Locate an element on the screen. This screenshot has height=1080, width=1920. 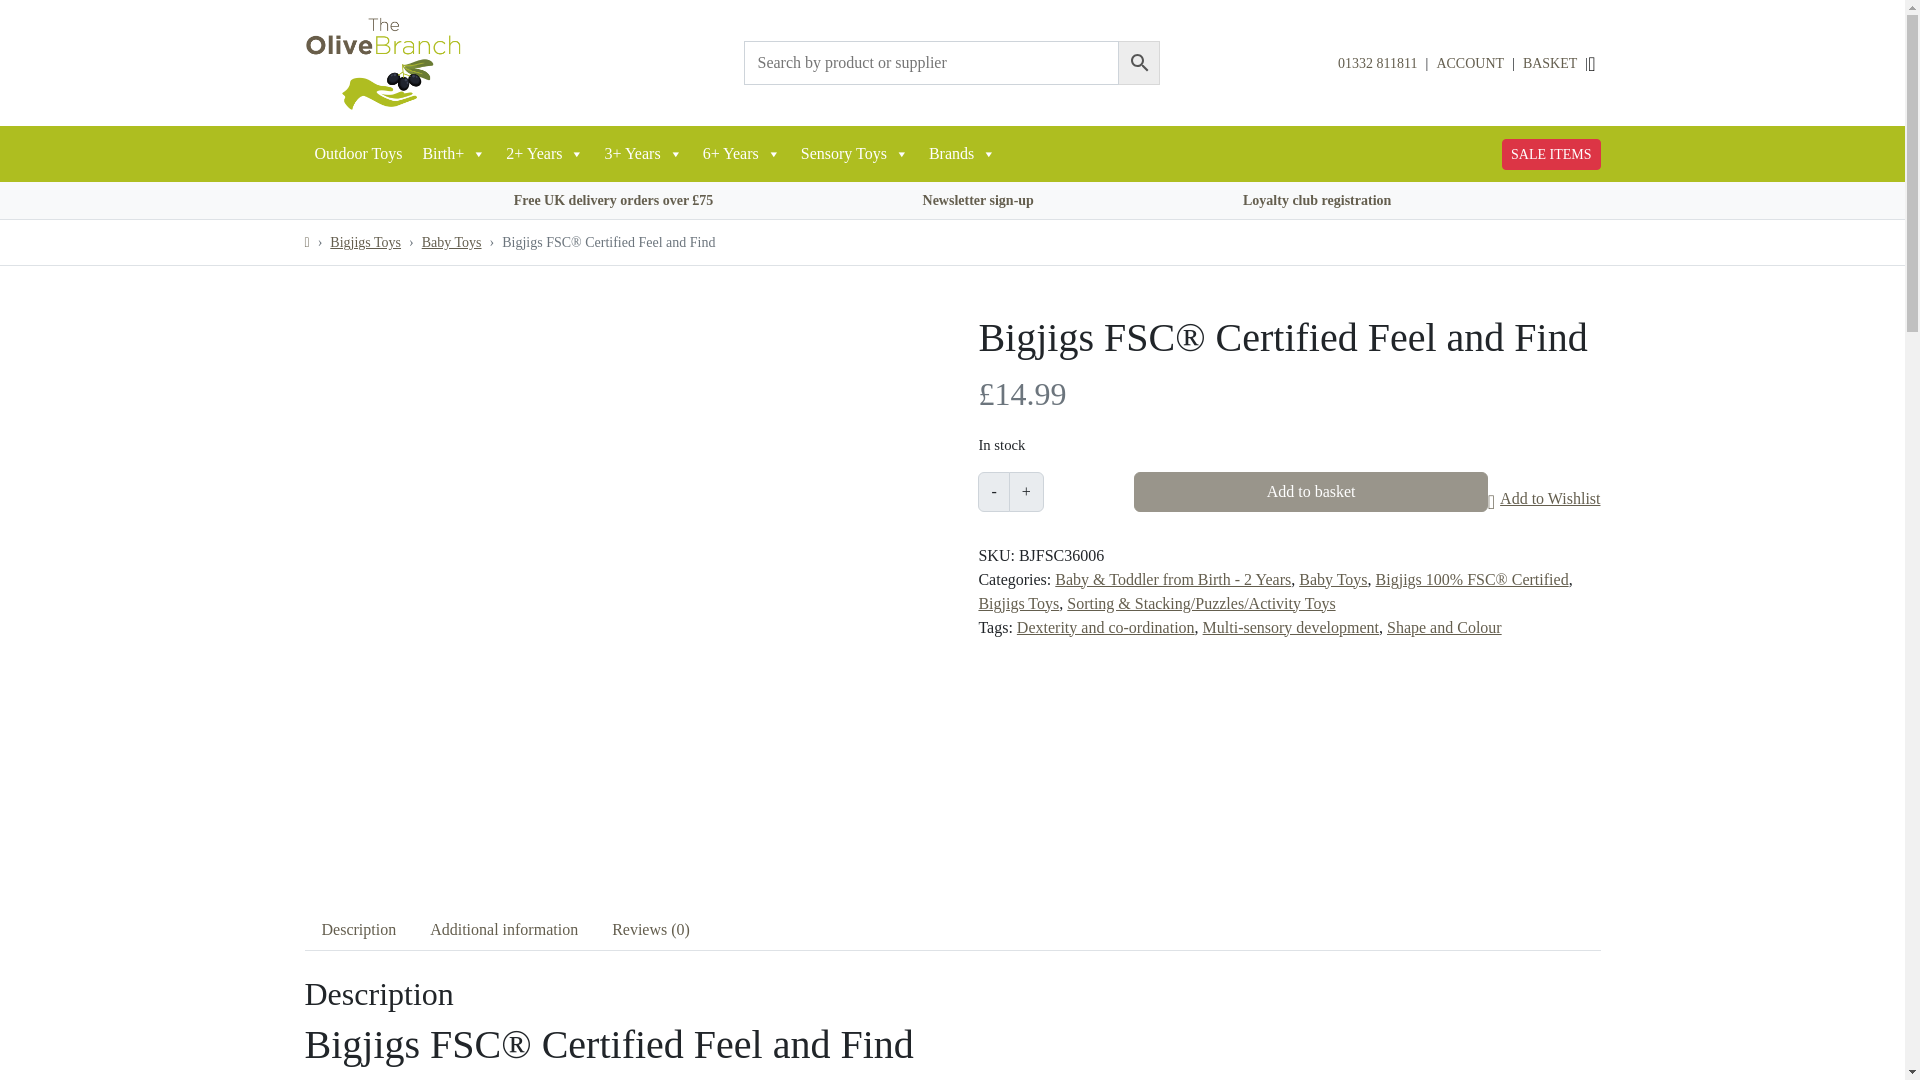
01332 811811 is located at coordinates (1377, 64).